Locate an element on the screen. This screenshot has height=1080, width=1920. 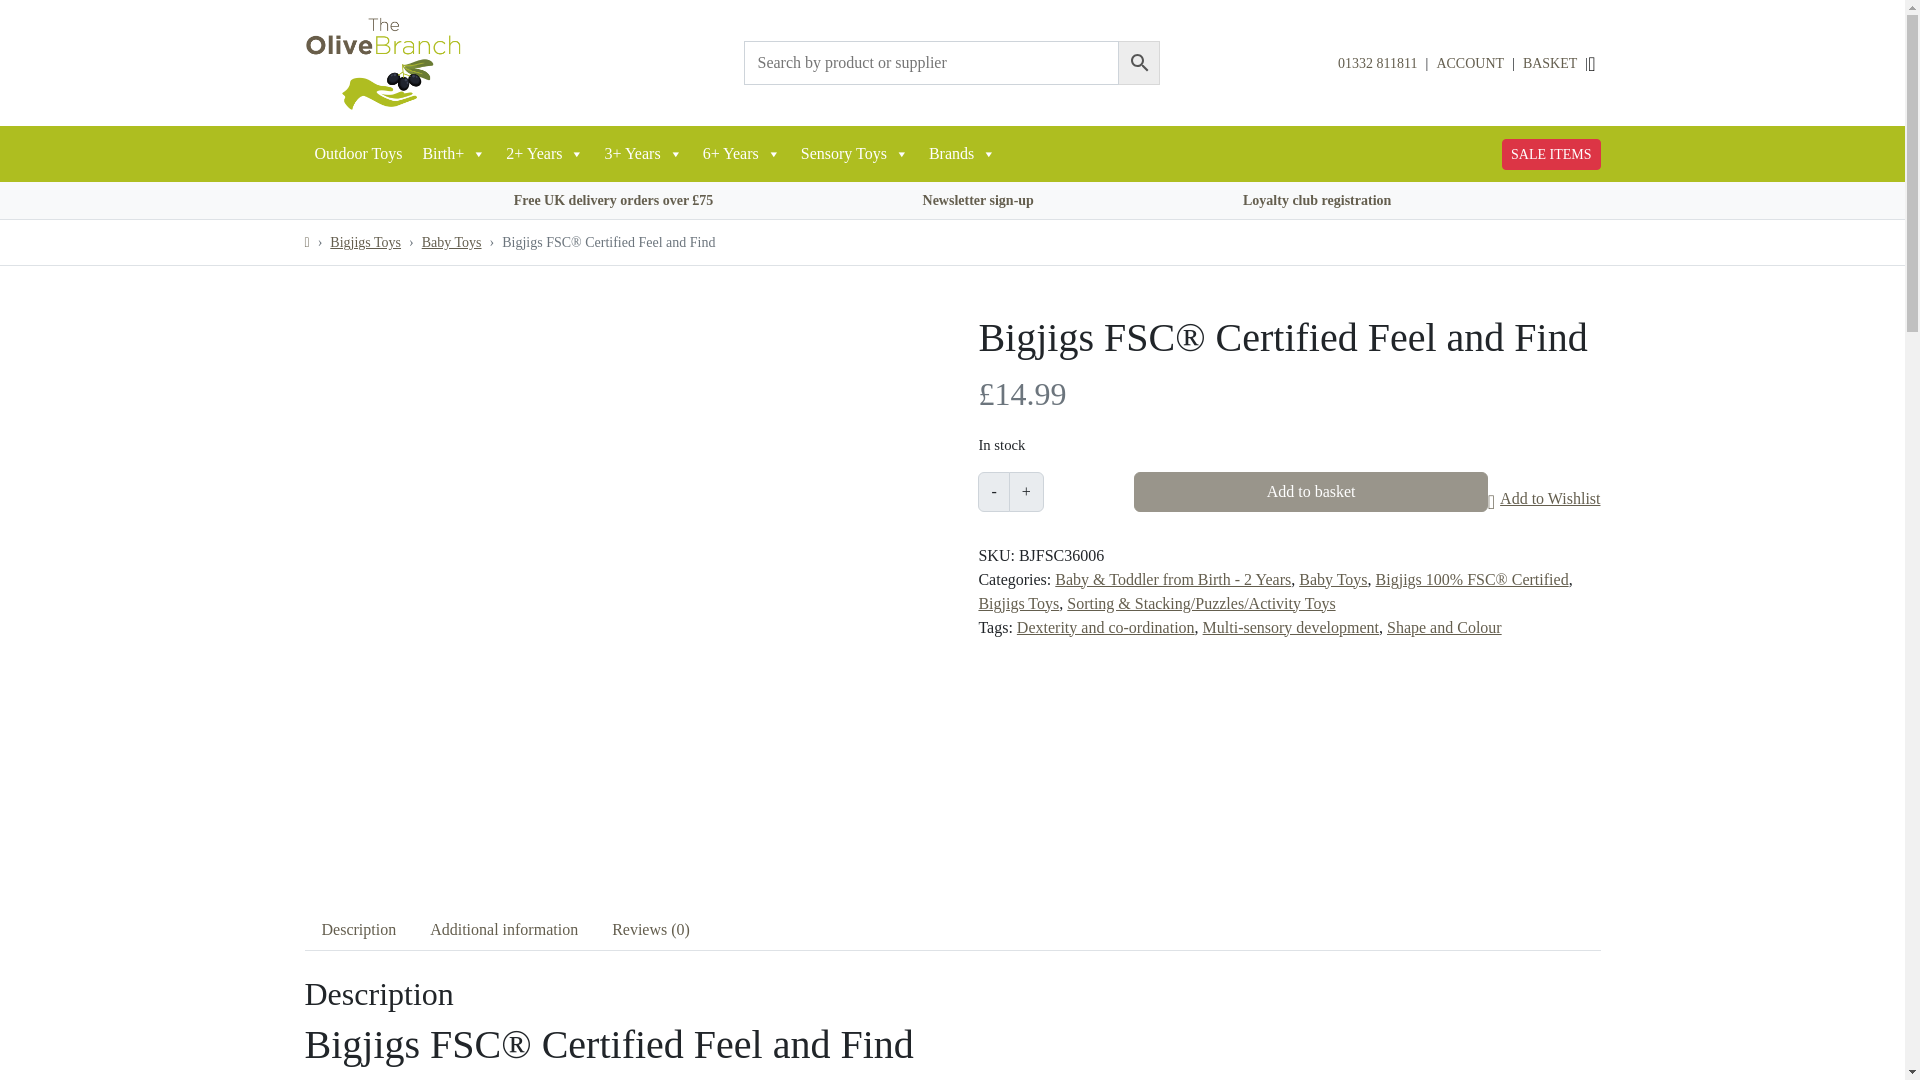
01332 811811 is located at coordinates (1377, 64).